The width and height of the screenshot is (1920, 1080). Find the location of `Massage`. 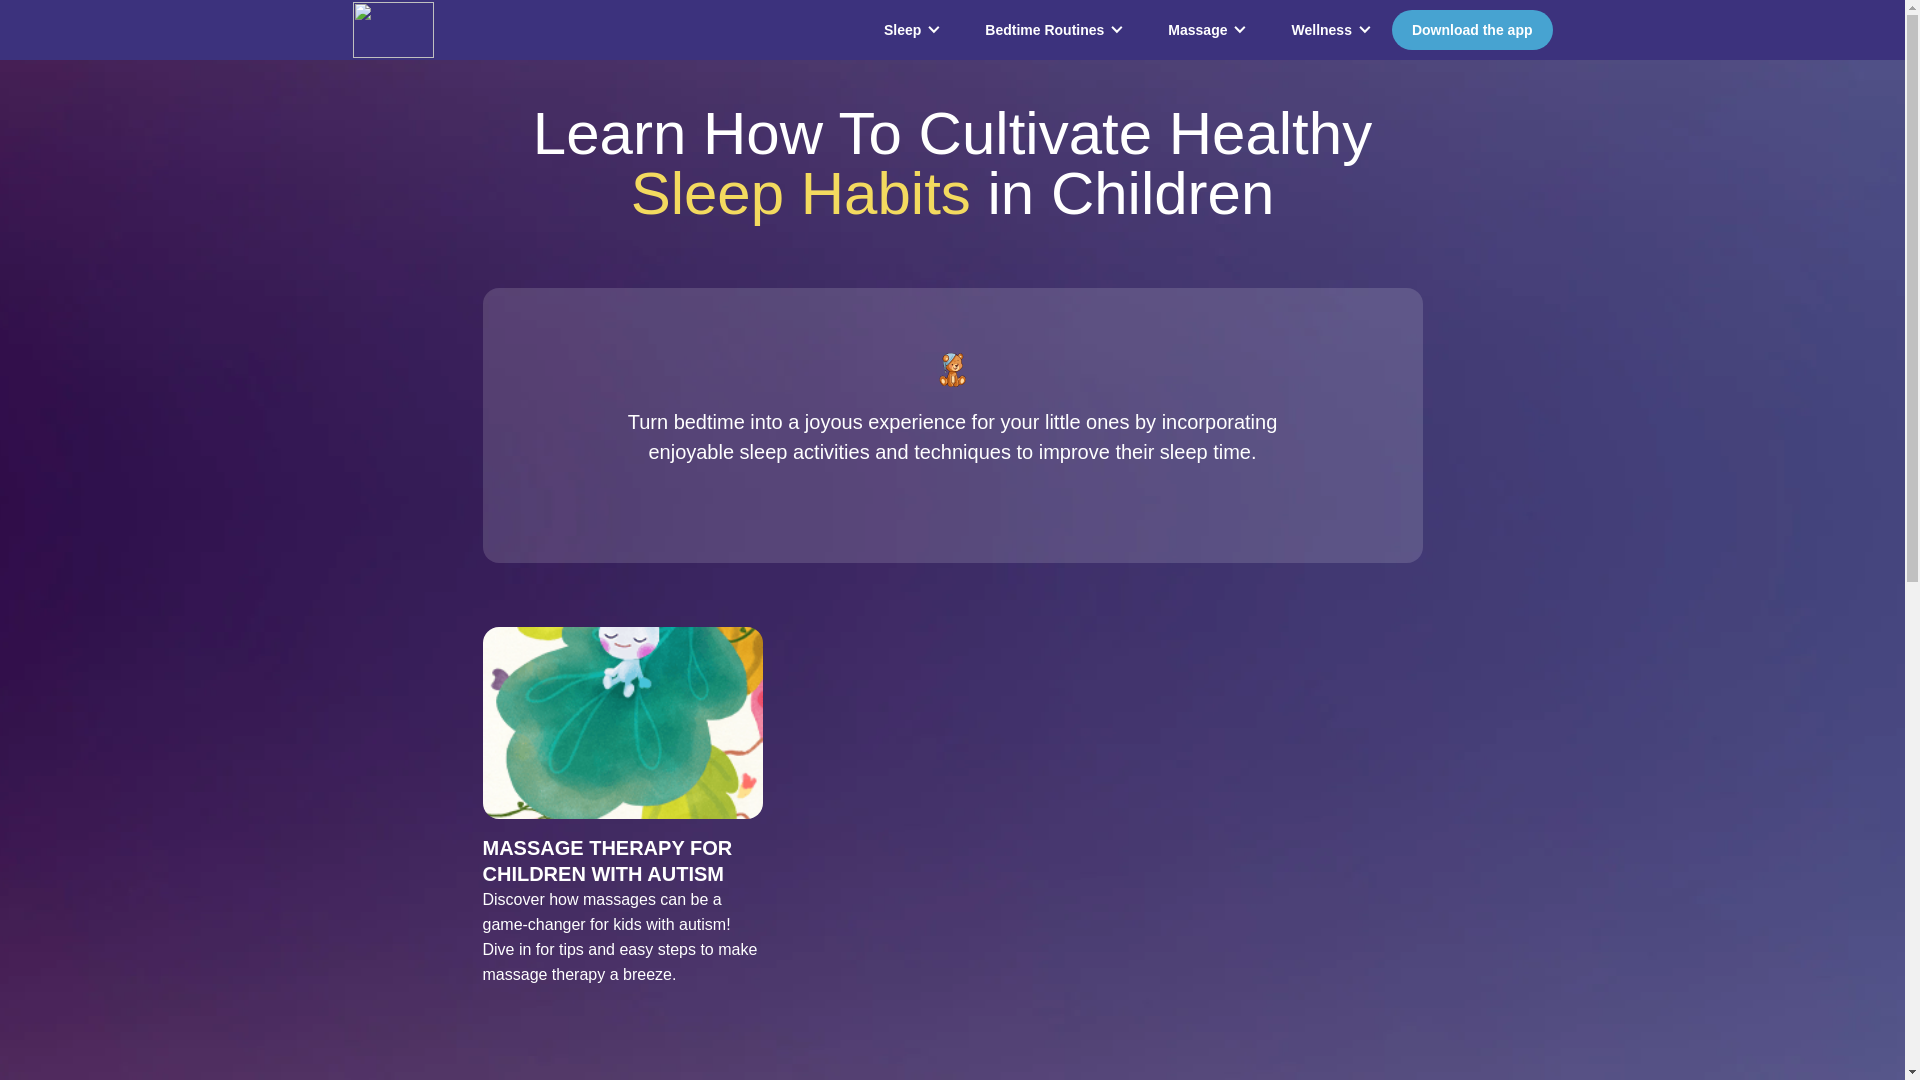

Massage is located at coordinates (1196, 30).